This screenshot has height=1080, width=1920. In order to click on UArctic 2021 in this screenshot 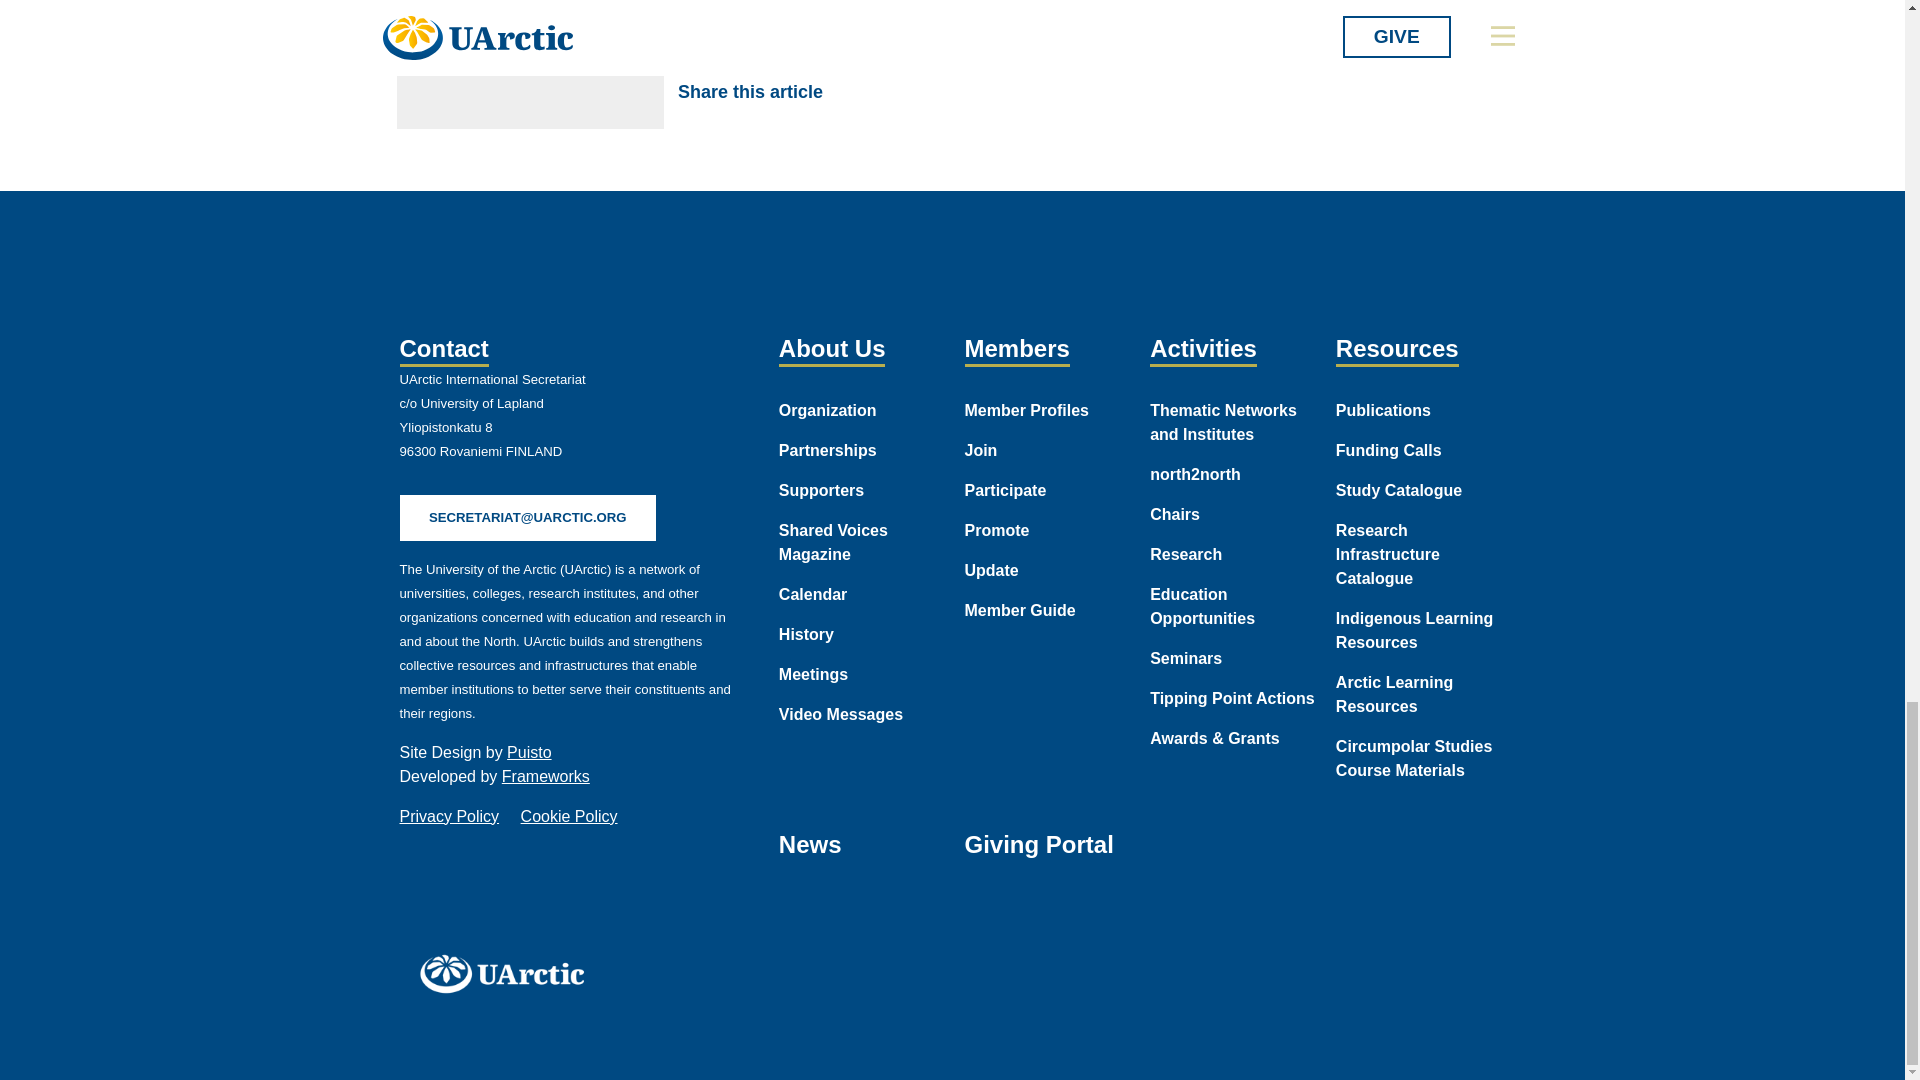, I will do `click(508, 973)`.